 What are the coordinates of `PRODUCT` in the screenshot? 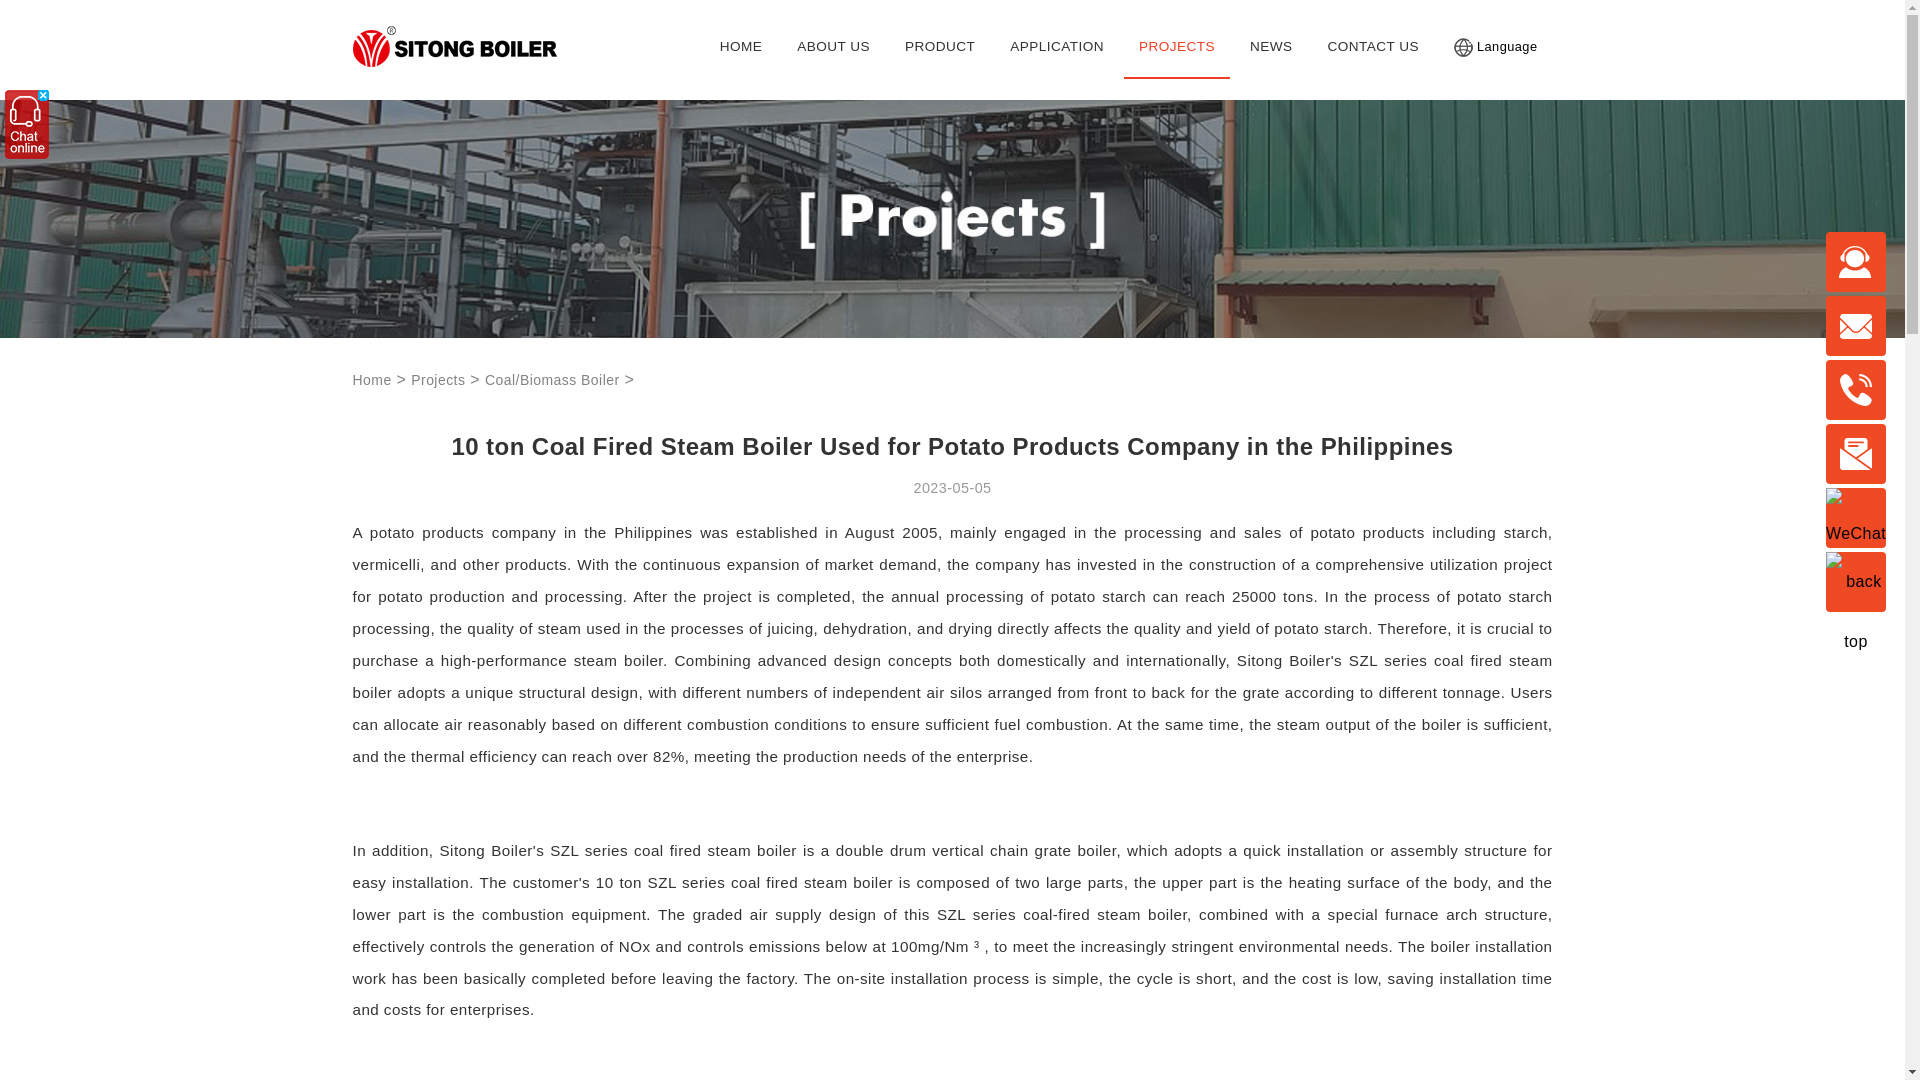 It's located at (940, 46).